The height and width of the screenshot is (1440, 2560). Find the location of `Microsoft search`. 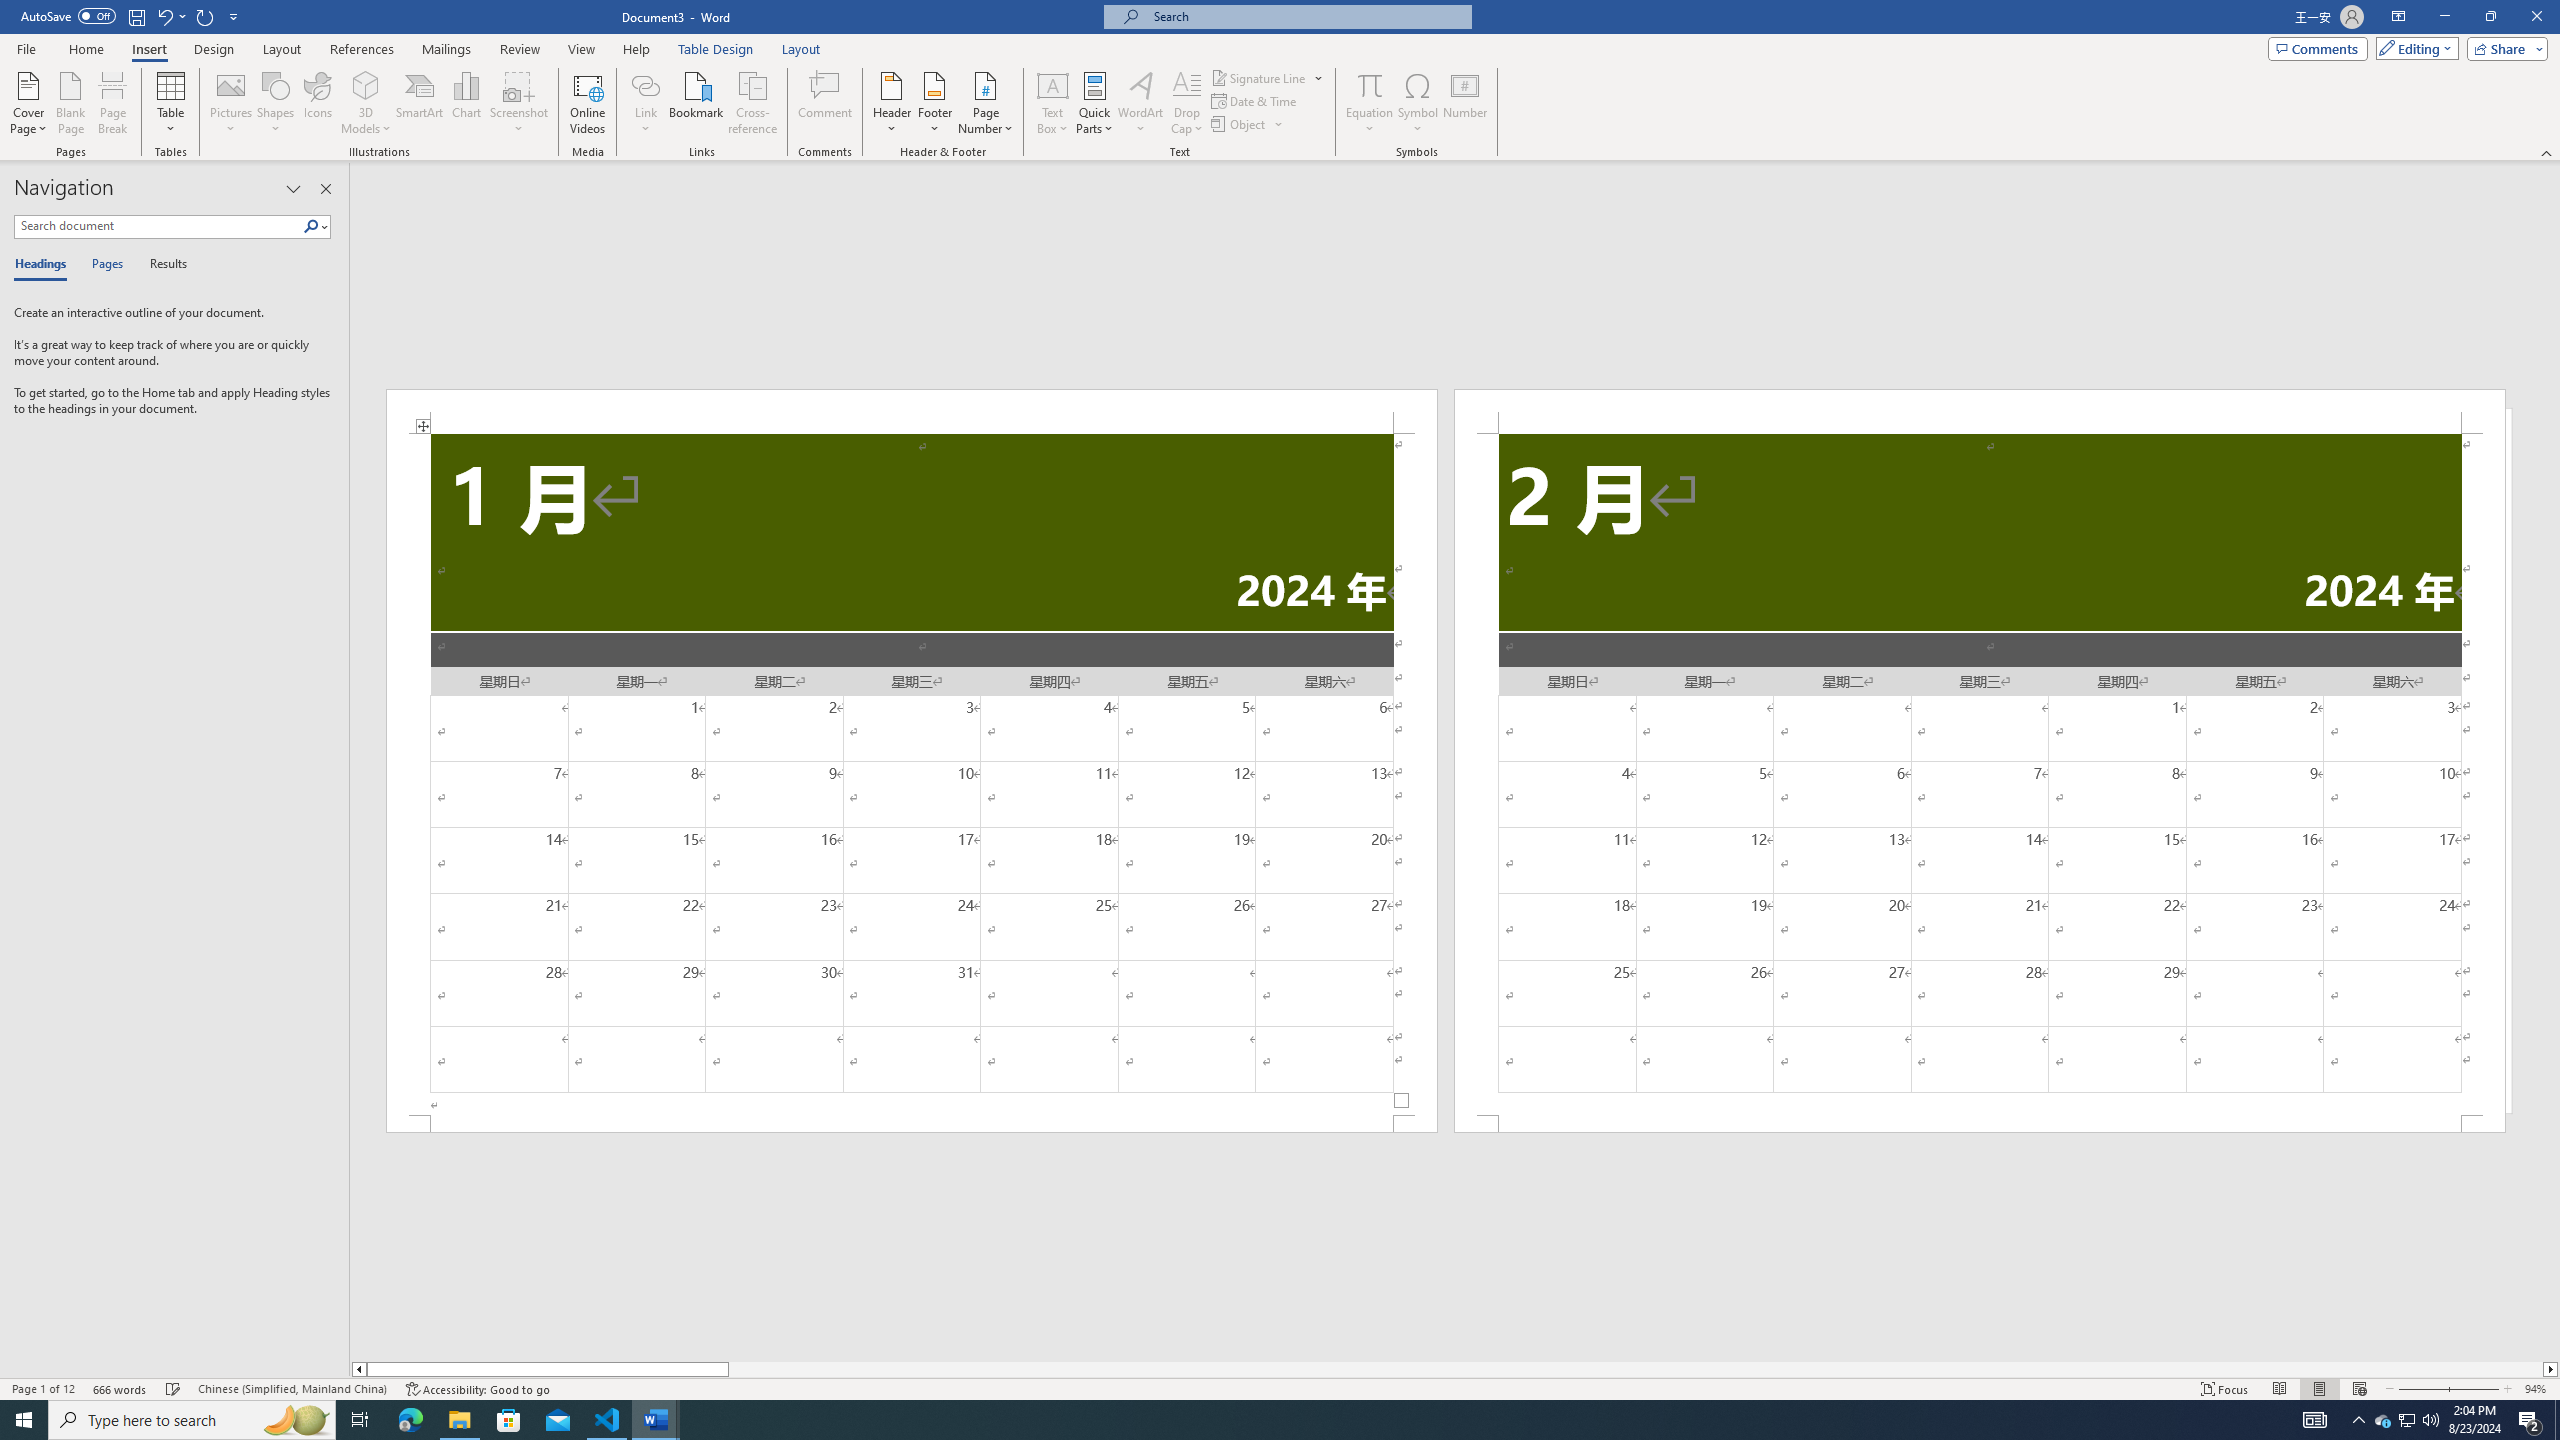

Microsoft search is located at coordinates (1306, 16).